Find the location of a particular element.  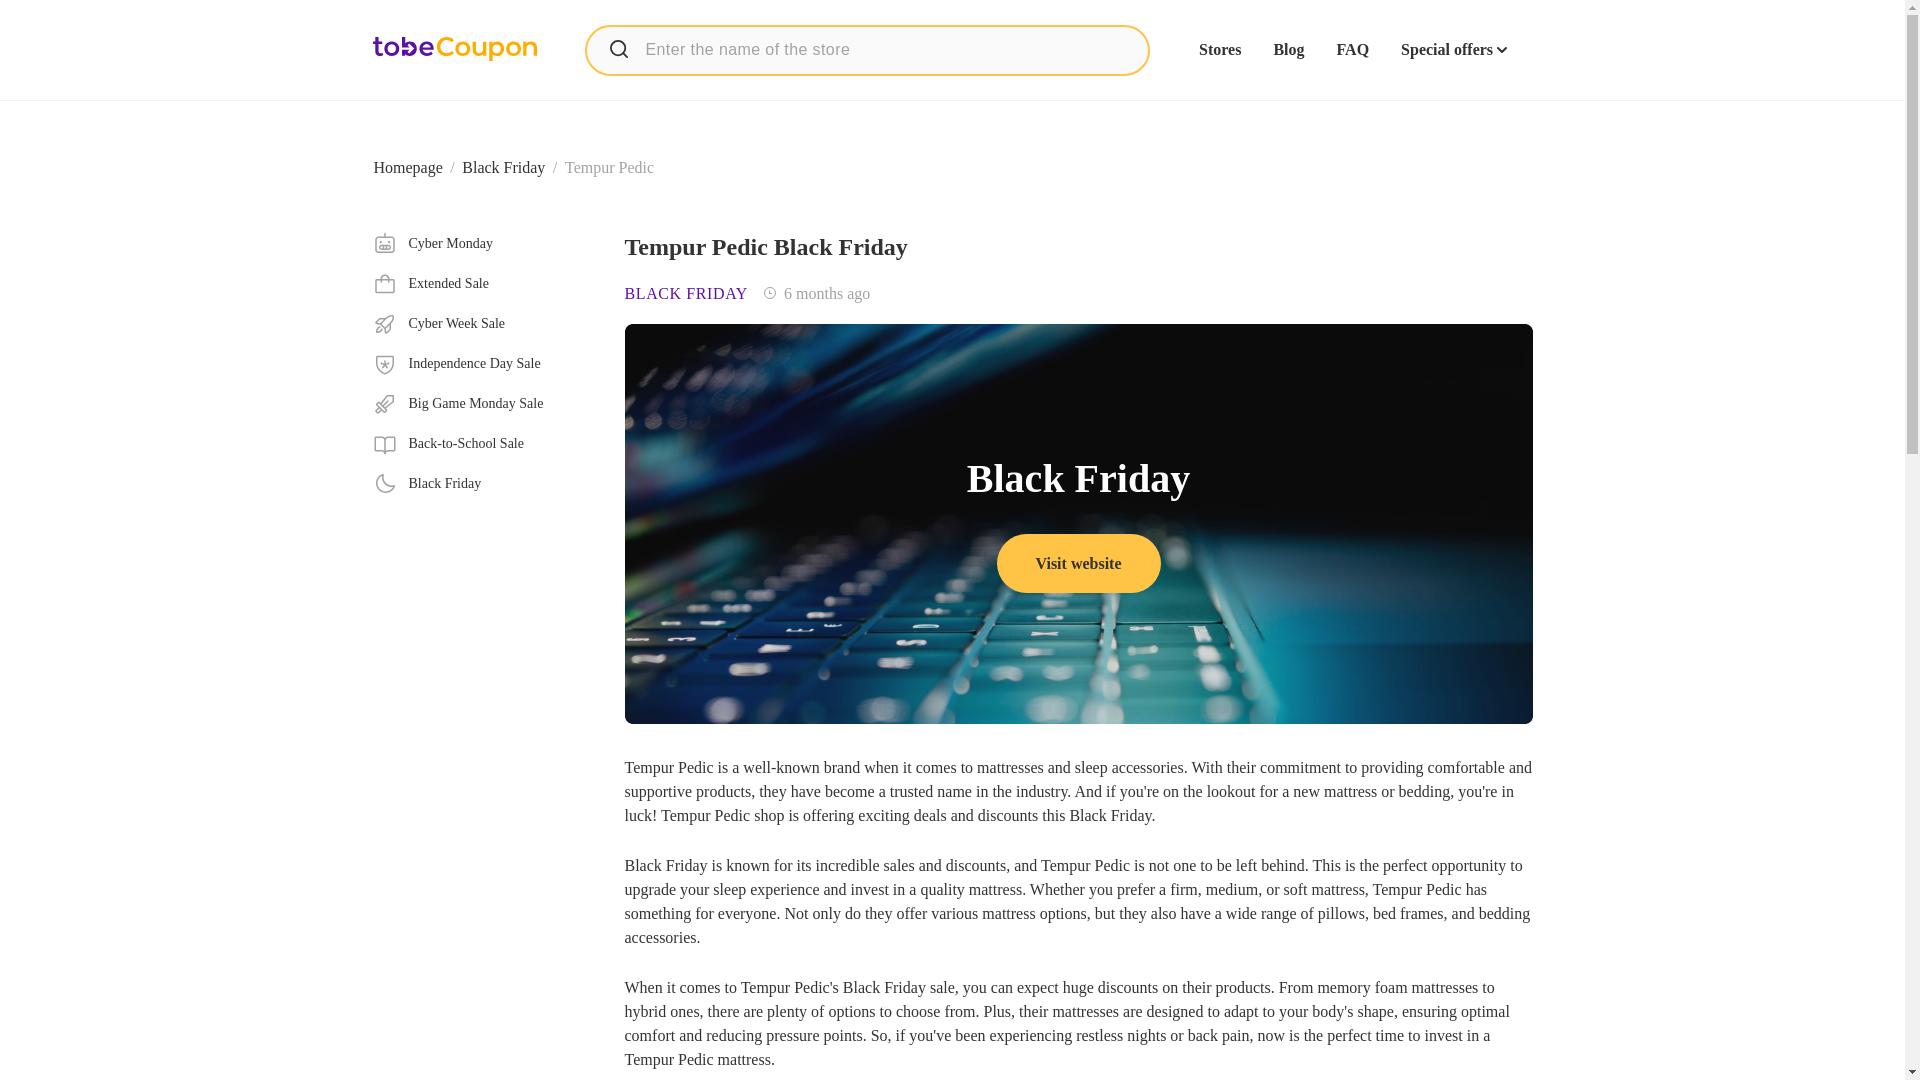

Black Friday is located at coordinates (482, 483).